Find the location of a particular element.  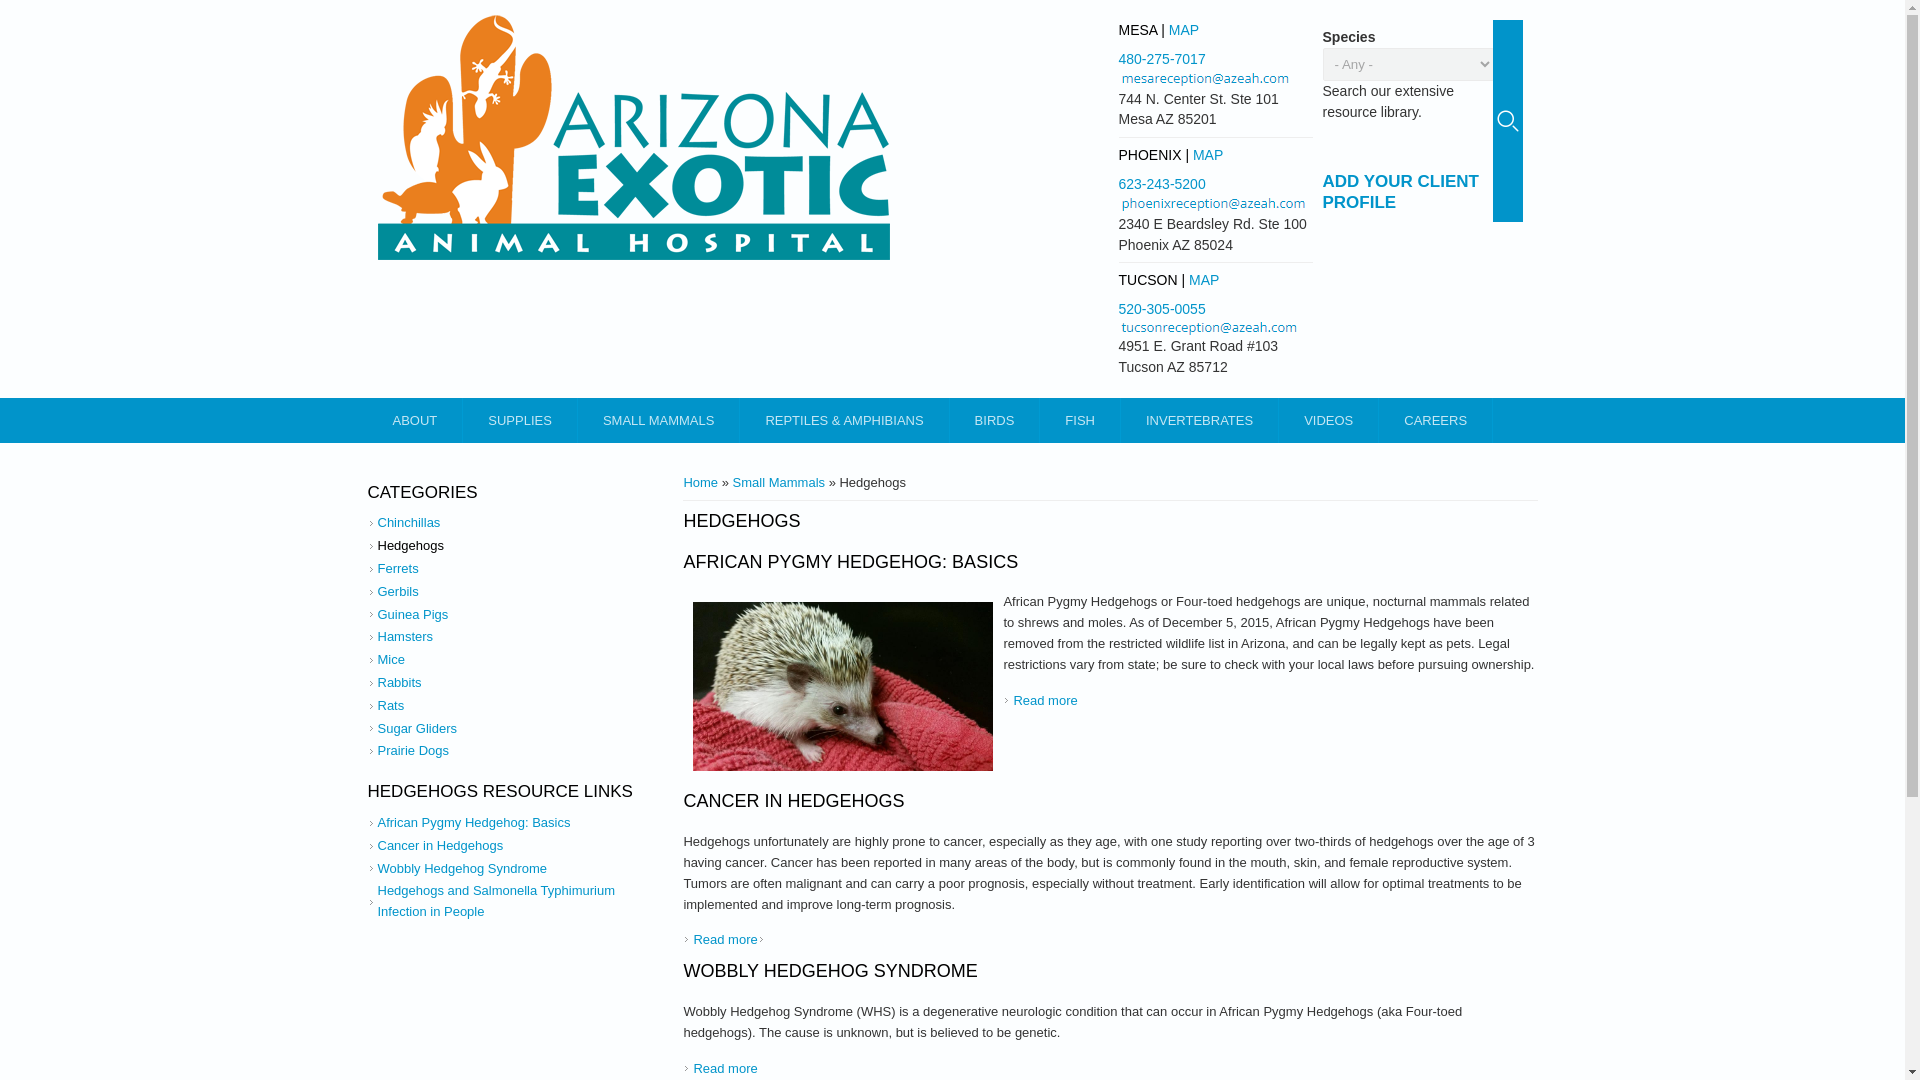

Home is located at coordinates (634, 138).